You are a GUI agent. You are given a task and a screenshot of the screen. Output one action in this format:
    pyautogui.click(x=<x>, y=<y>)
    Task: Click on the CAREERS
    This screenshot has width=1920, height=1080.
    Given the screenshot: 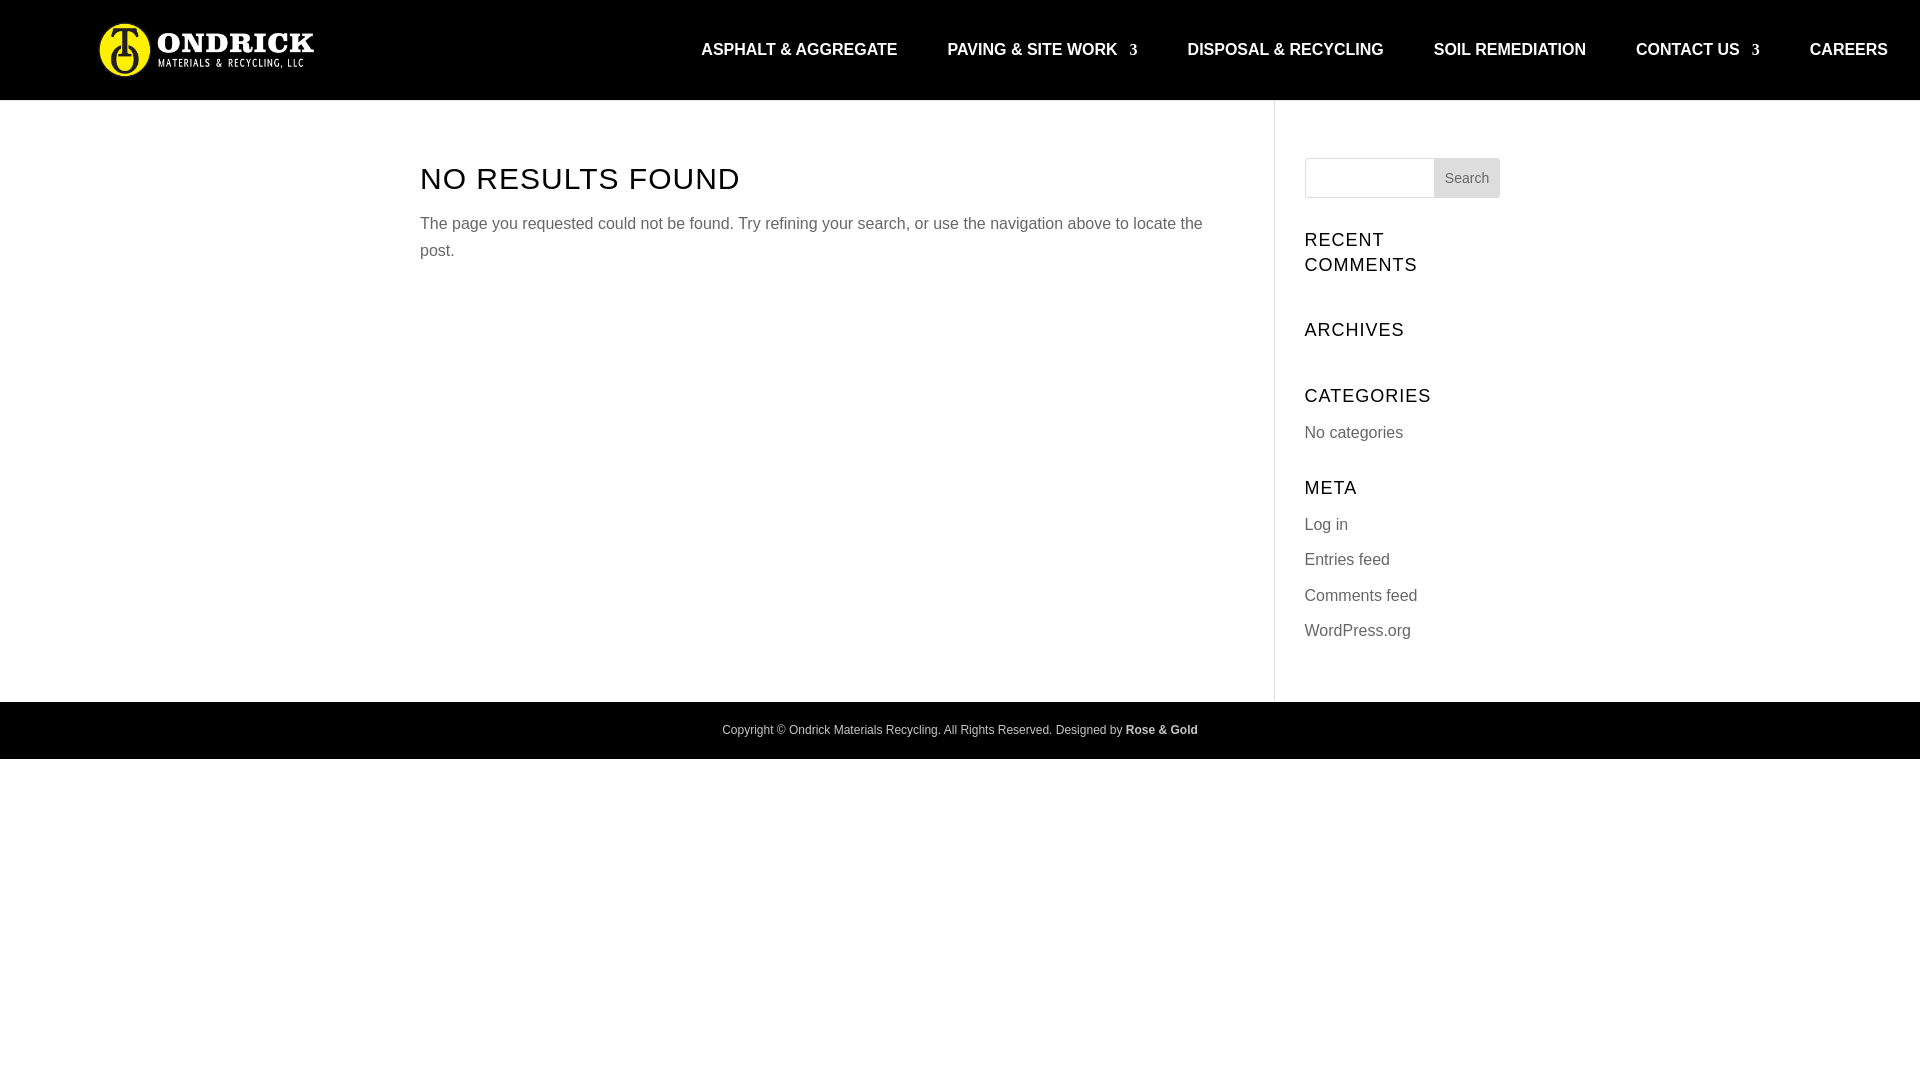 What is the action you would take?
    pyautogui.click(x=1848, y=72)
    